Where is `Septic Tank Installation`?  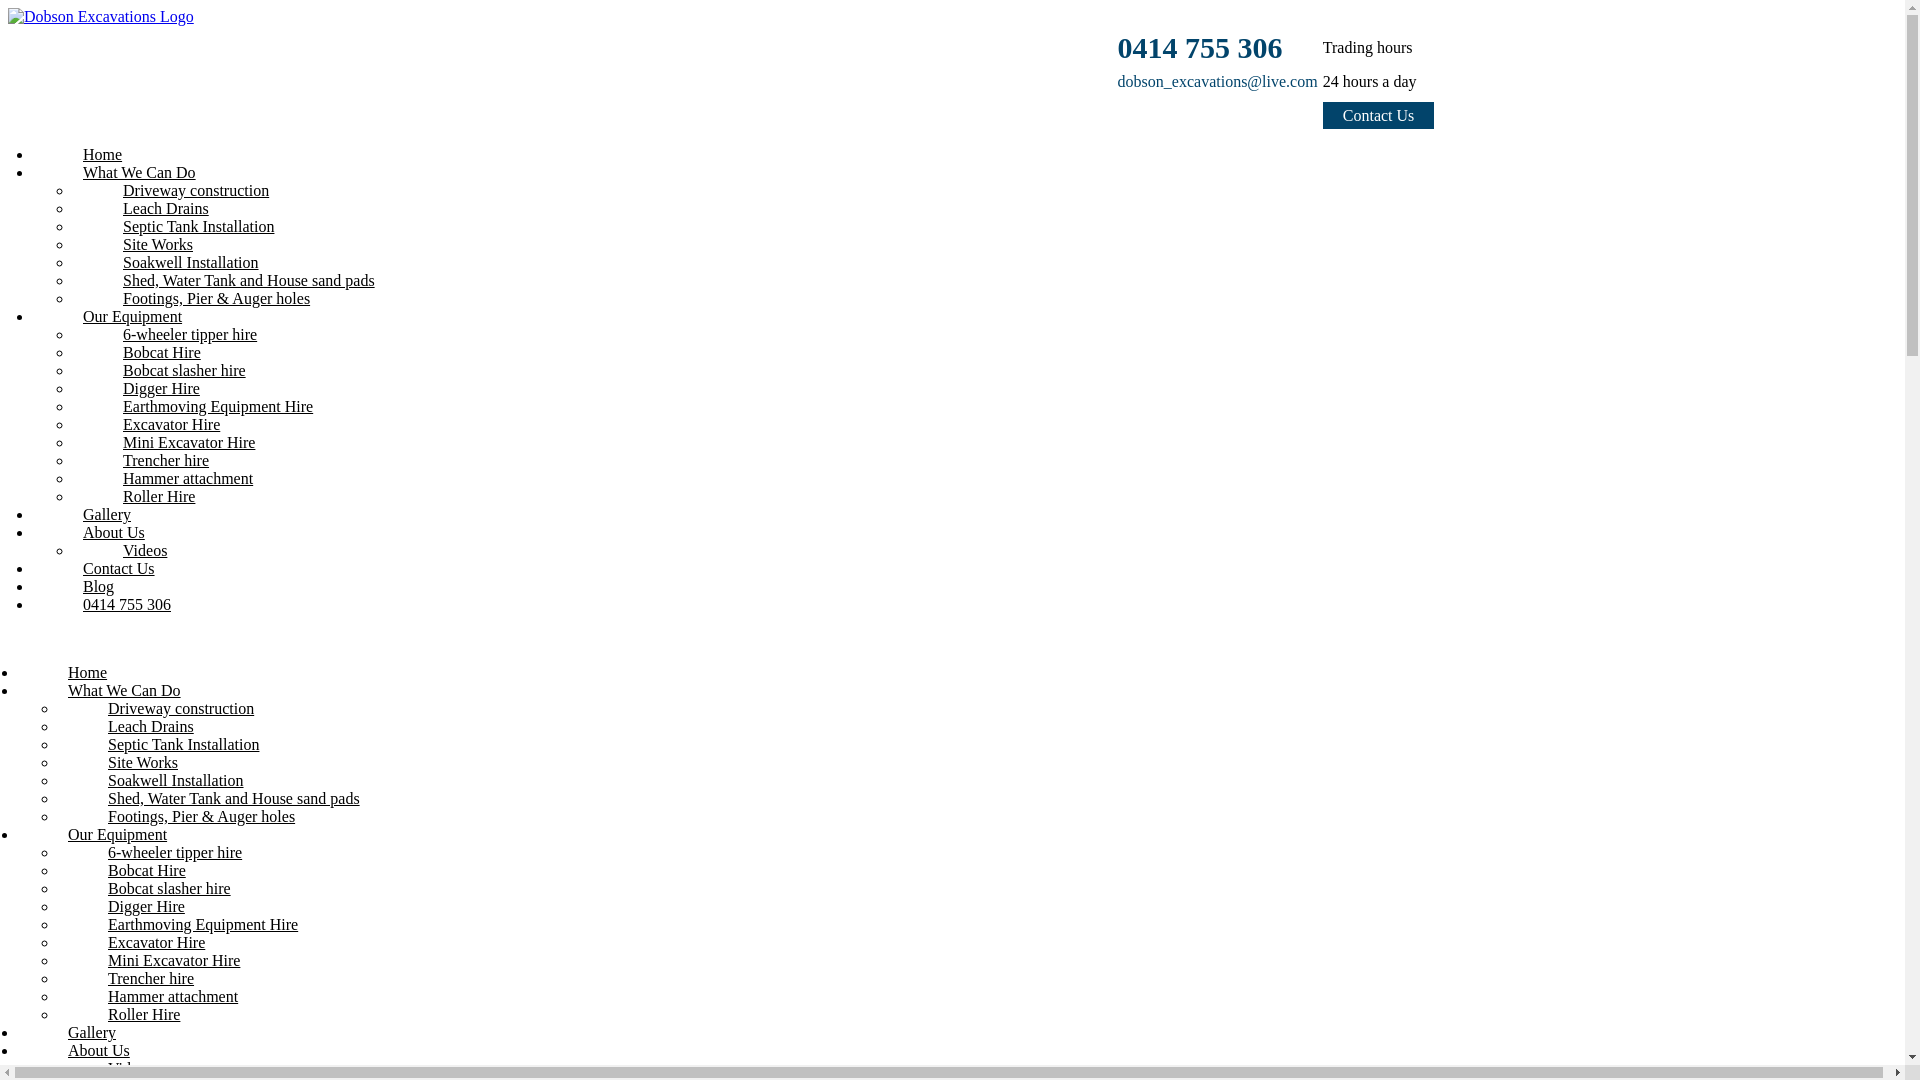
Septic Tank Installation is located at coordinates (176, 734).